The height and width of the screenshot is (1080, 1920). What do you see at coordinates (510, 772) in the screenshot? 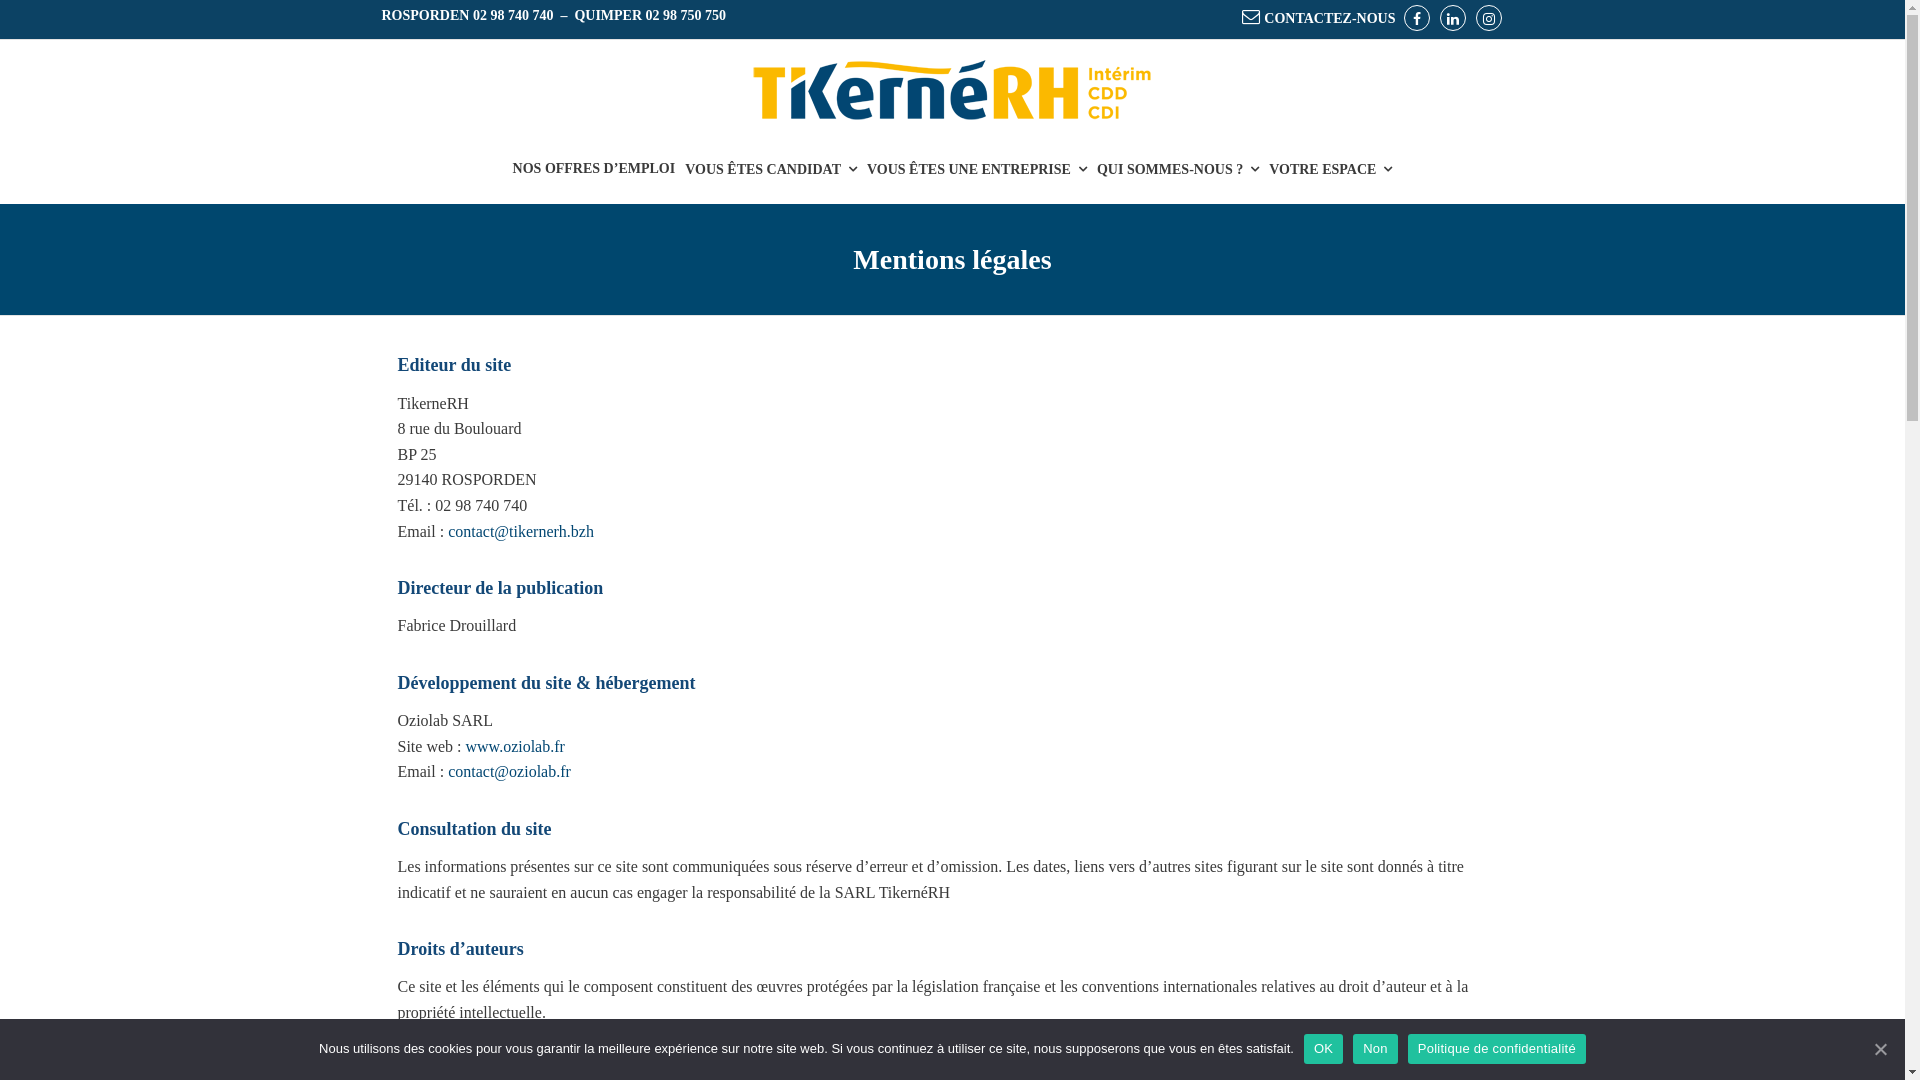
I see `contact@oziolab.fr` at bounding box center [510, 772].